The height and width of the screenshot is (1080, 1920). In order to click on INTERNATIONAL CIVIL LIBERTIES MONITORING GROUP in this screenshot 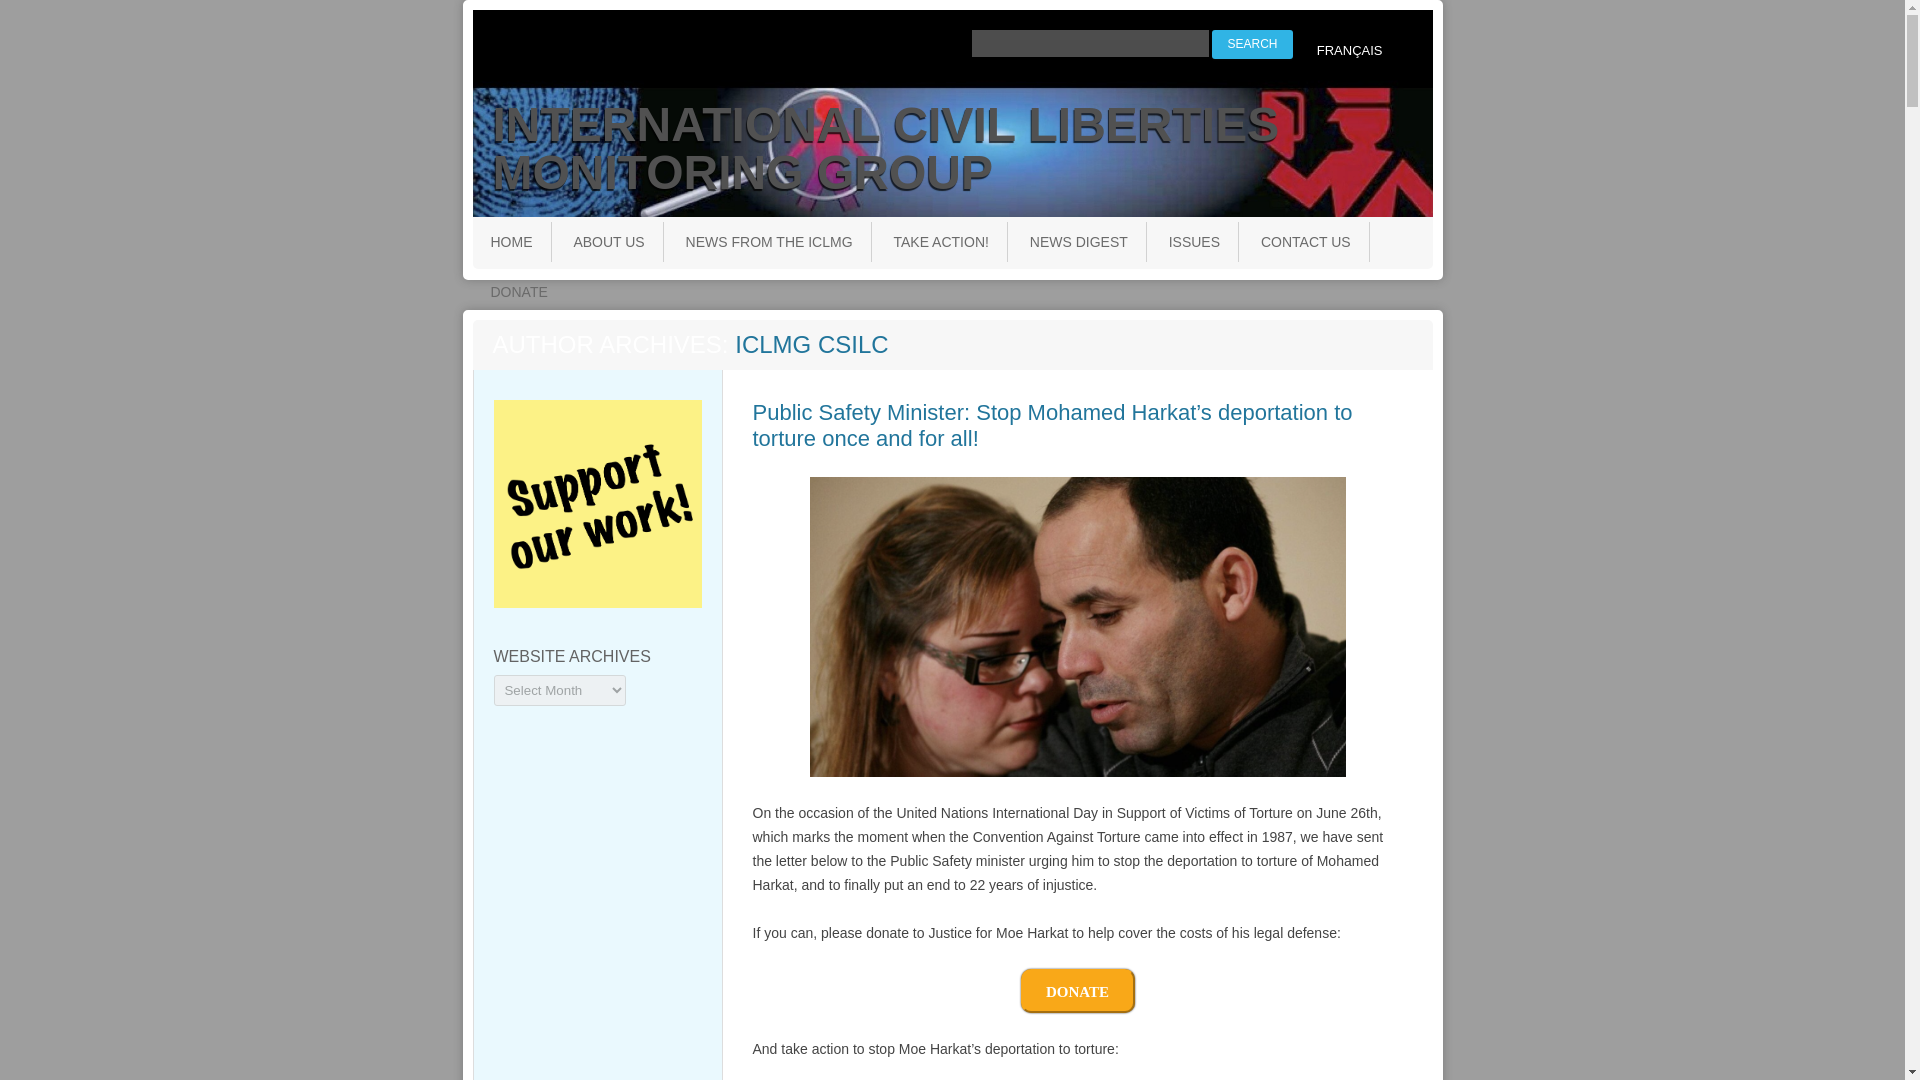, I will do `click(962, 148)`.